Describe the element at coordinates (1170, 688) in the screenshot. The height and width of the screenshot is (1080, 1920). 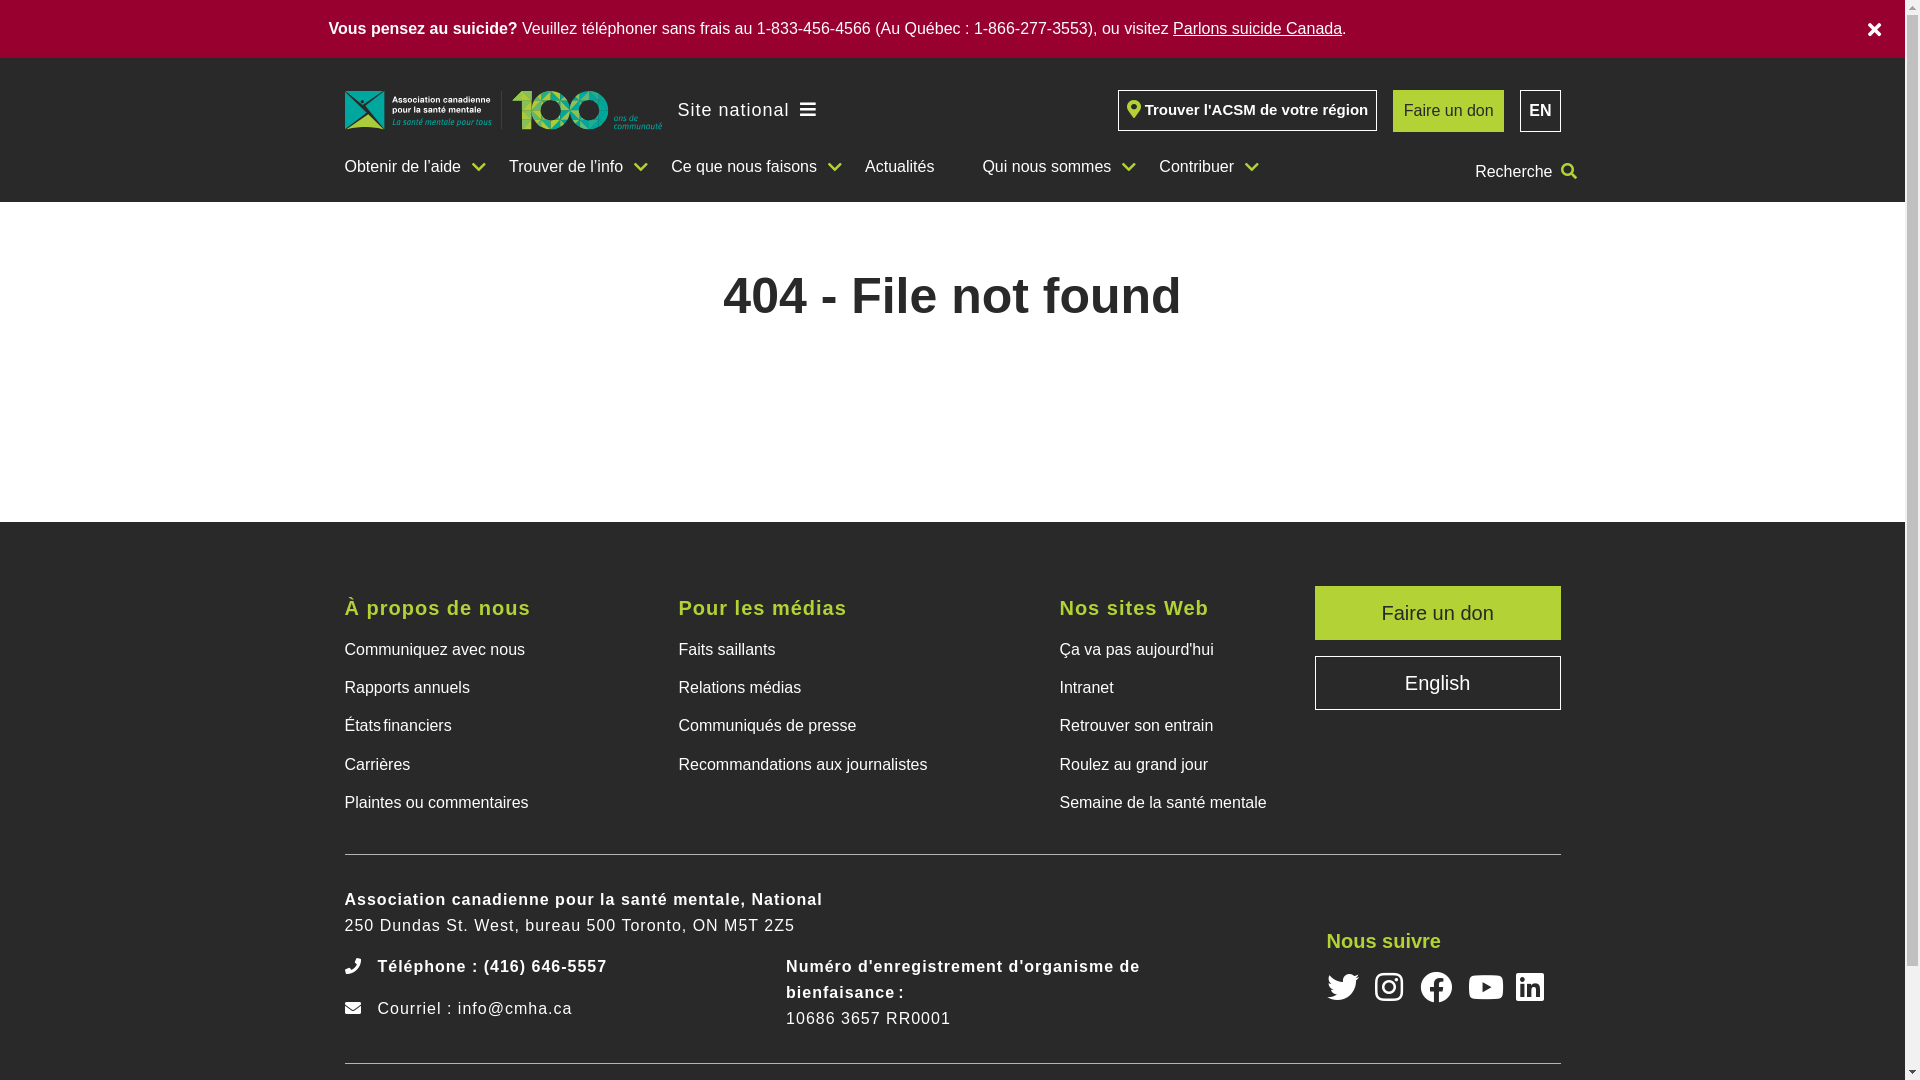
I see `Intranet` at that location.